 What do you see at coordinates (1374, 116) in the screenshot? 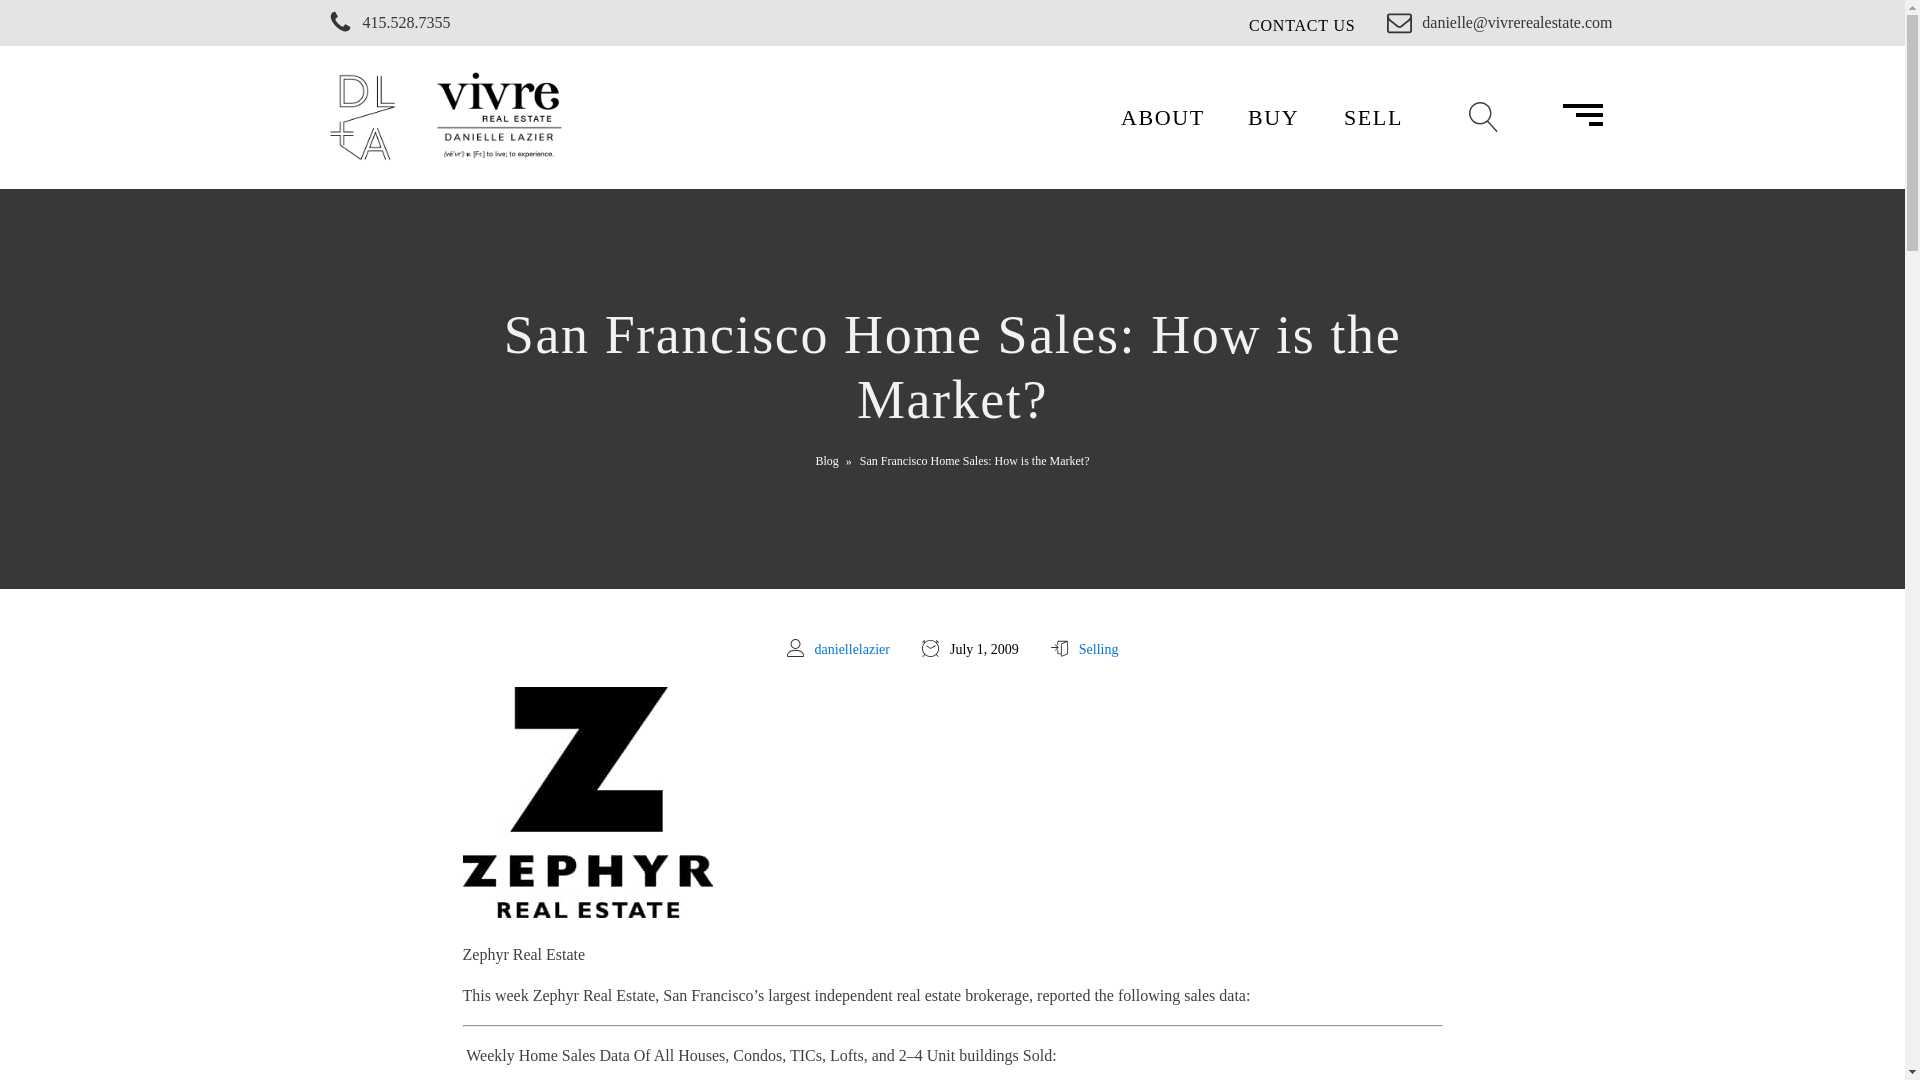
I see `SELL` at bounding box center [1374, 116].